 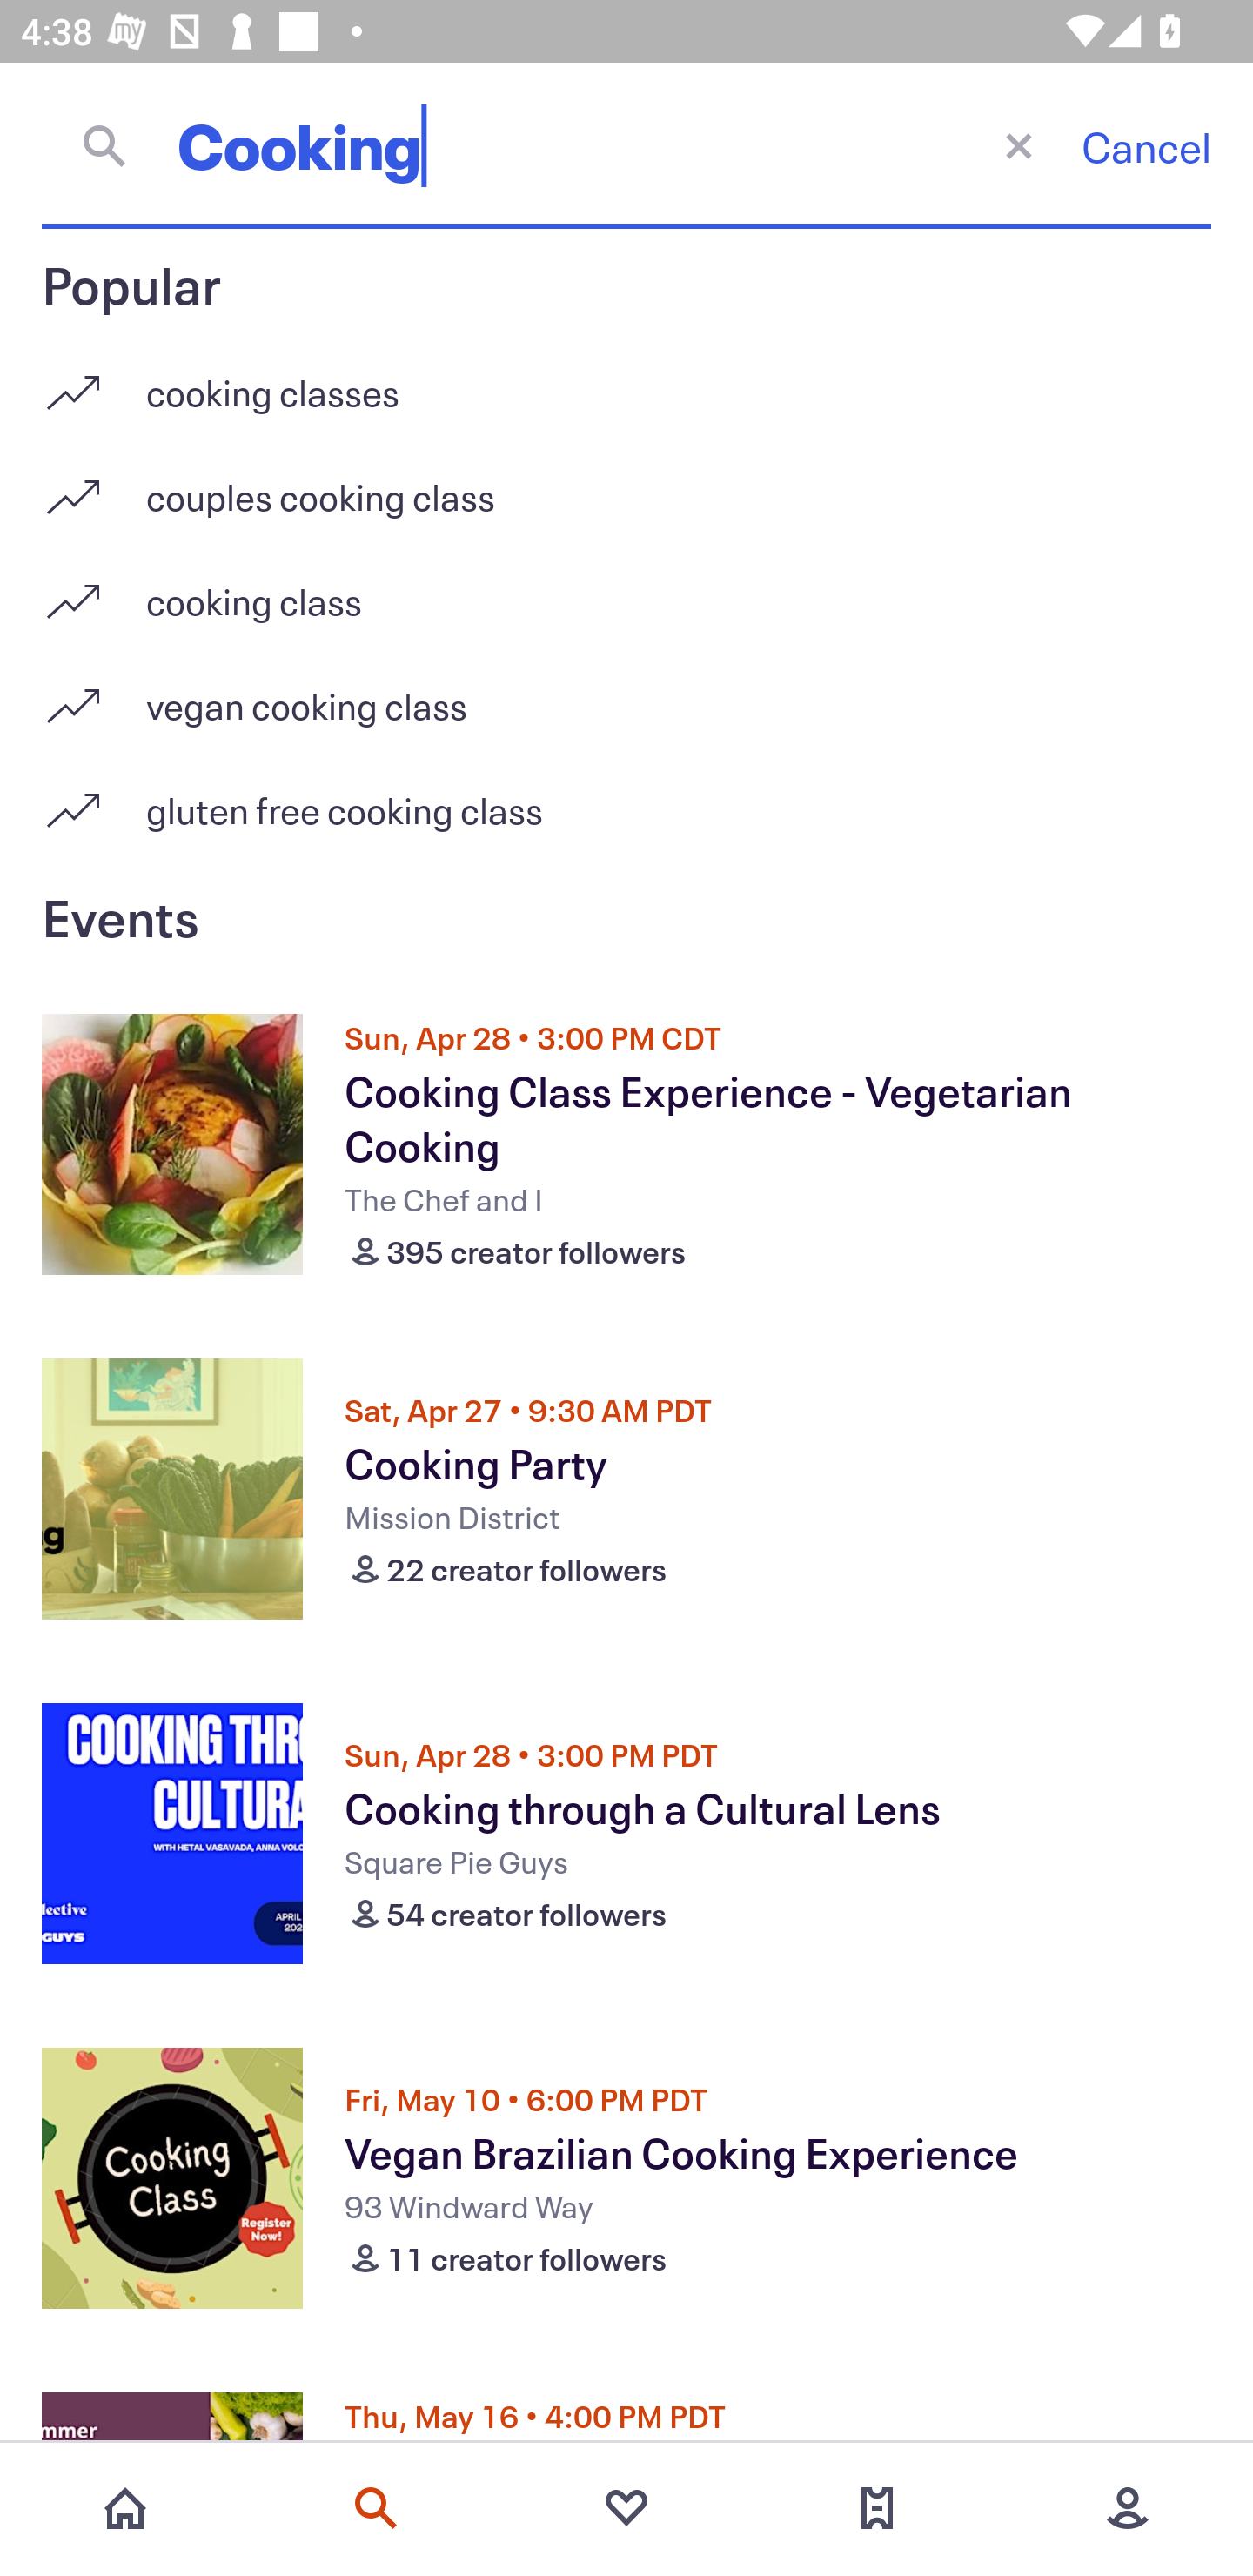 What do you see at coordinates (626, 590) in the screenshot?
I see `cooking class` at bounding box center [626, 590].